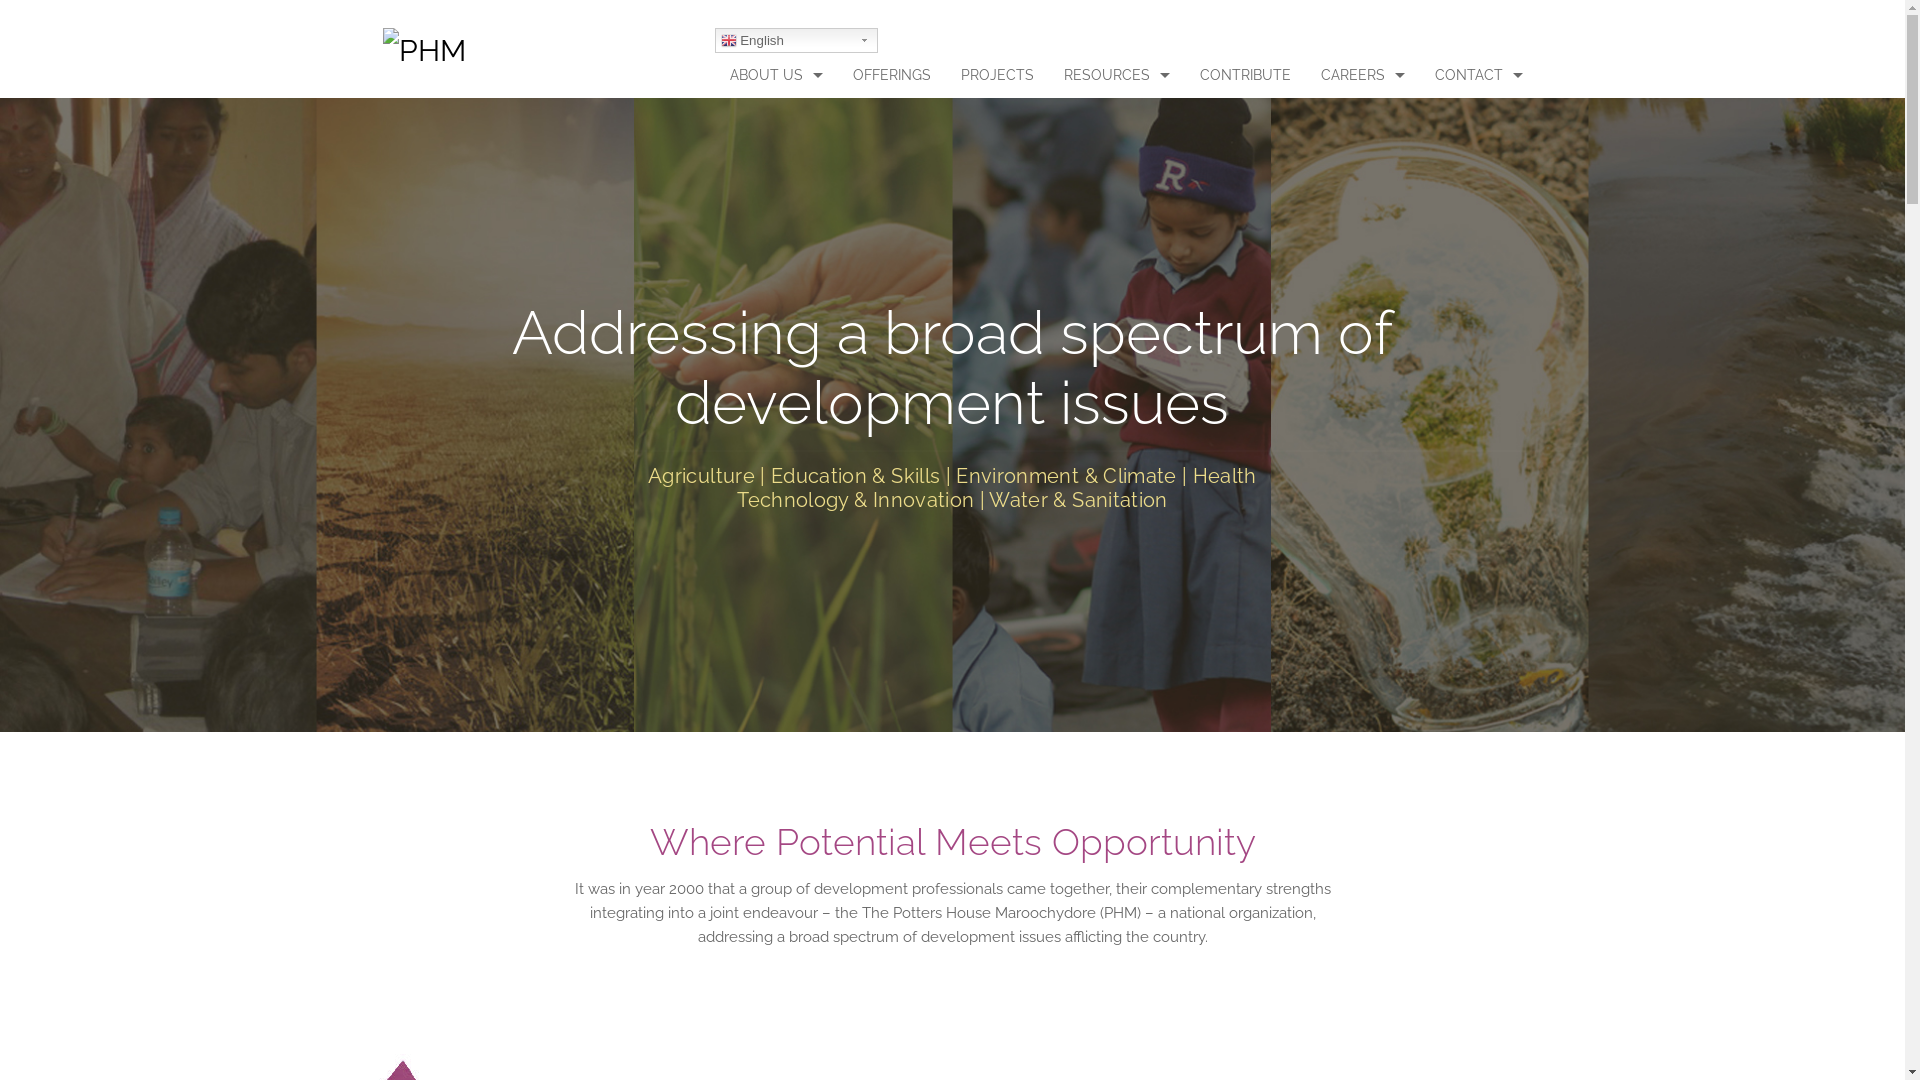 The height and width of the screenshot is (1080, 1920). Describe the element at coordinates (1363, 166) in the screenshot. I see `INTERNSHIP` at that location.